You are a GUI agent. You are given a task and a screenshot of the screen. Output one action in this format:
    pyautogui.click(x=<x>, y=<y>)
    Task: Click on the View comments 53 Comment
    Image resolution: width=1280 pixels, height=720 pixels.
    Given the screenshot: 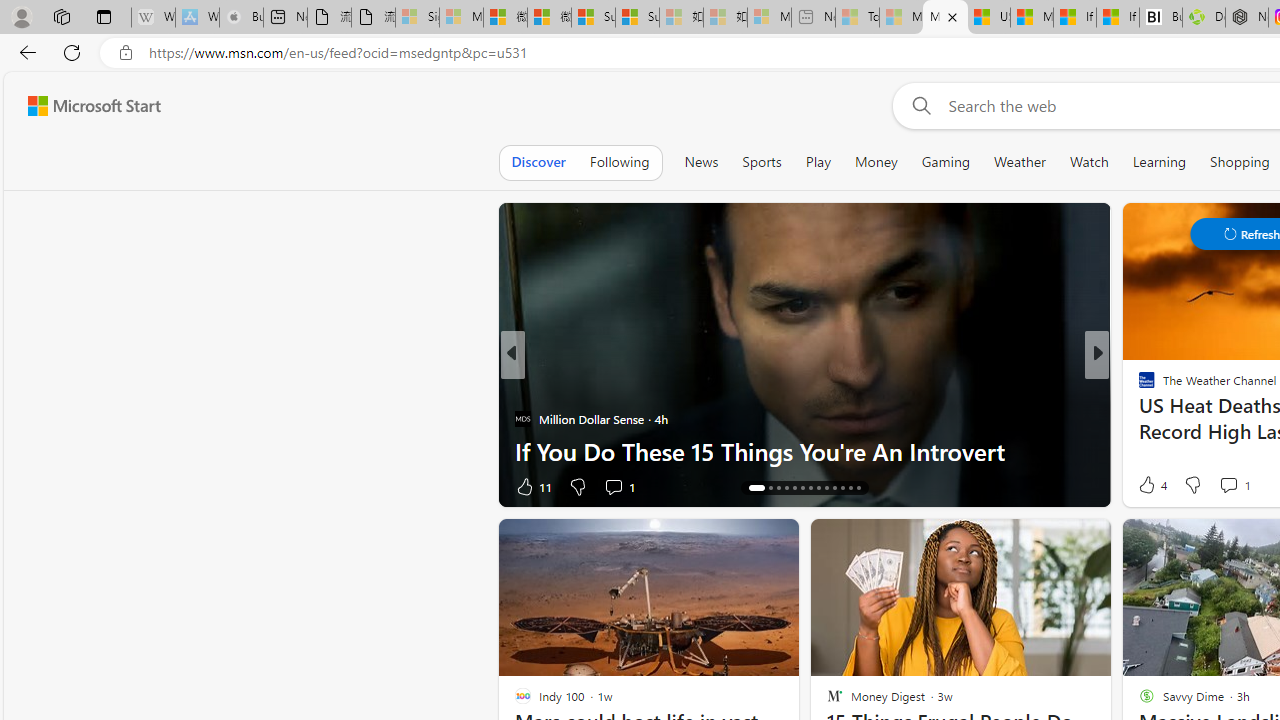 What is the action you would take?
    pyautogui.click(x=1244, y=486)
    